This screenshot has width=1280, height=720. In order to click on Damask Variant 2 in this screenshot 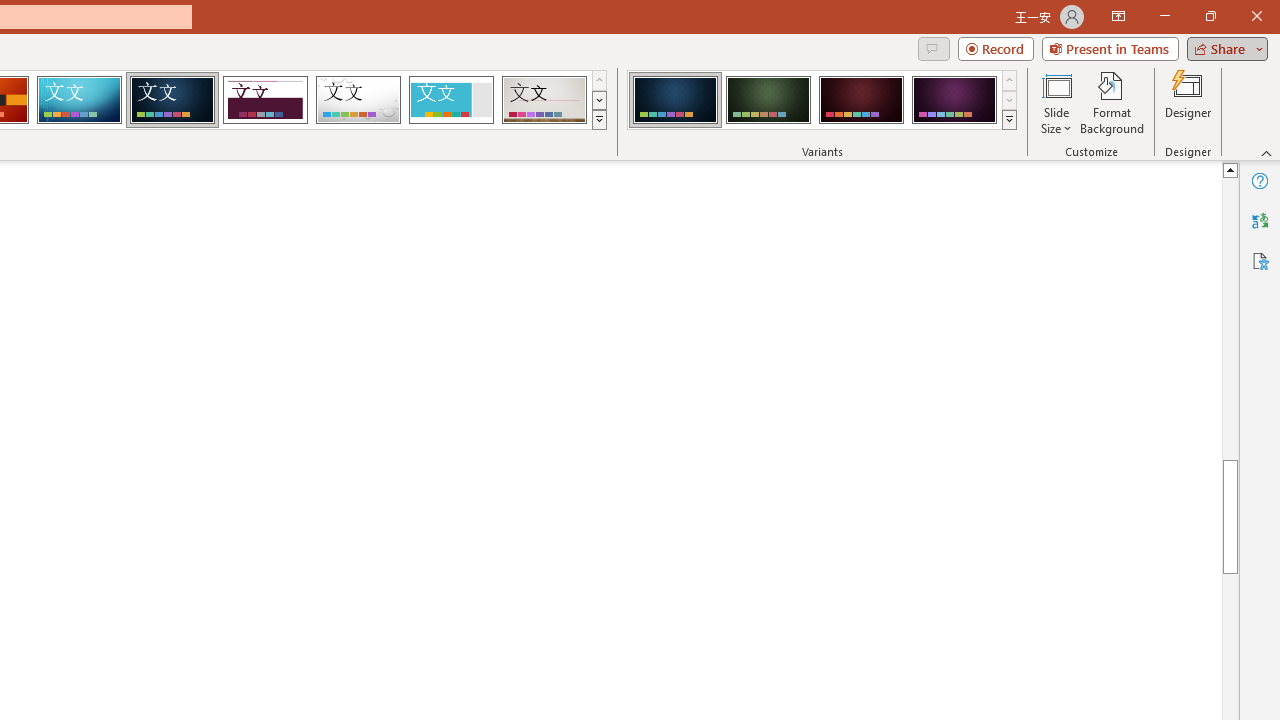, I will do `click(768, 100)`.